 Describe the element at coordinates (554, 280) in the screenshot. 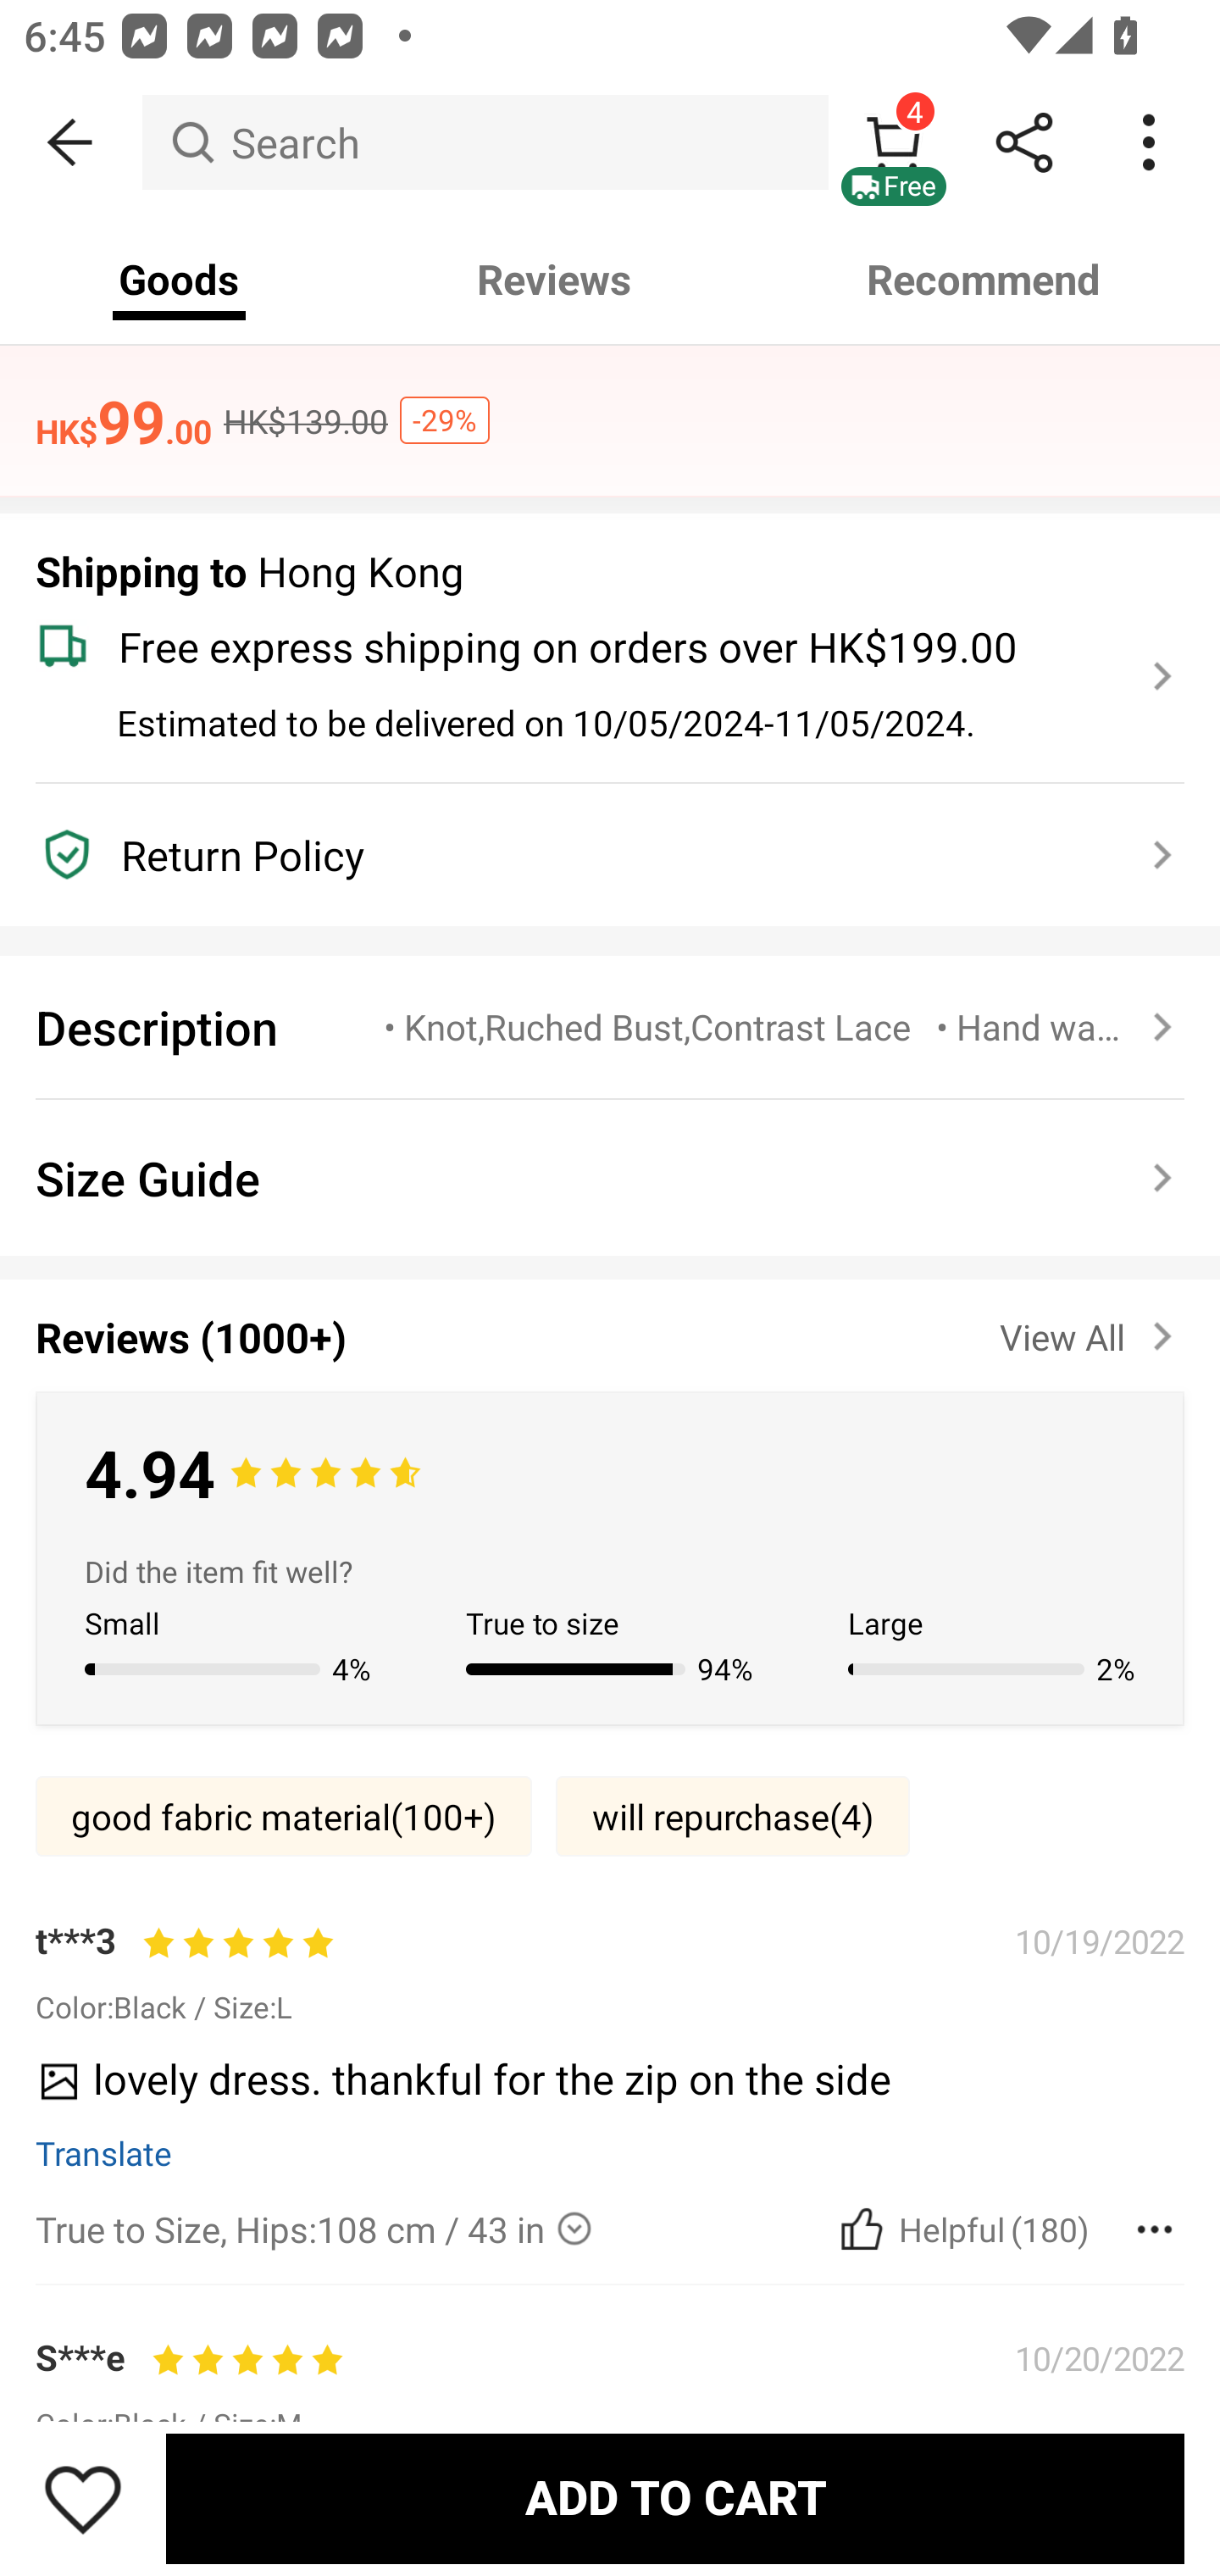

I see `Reviews` at that location.